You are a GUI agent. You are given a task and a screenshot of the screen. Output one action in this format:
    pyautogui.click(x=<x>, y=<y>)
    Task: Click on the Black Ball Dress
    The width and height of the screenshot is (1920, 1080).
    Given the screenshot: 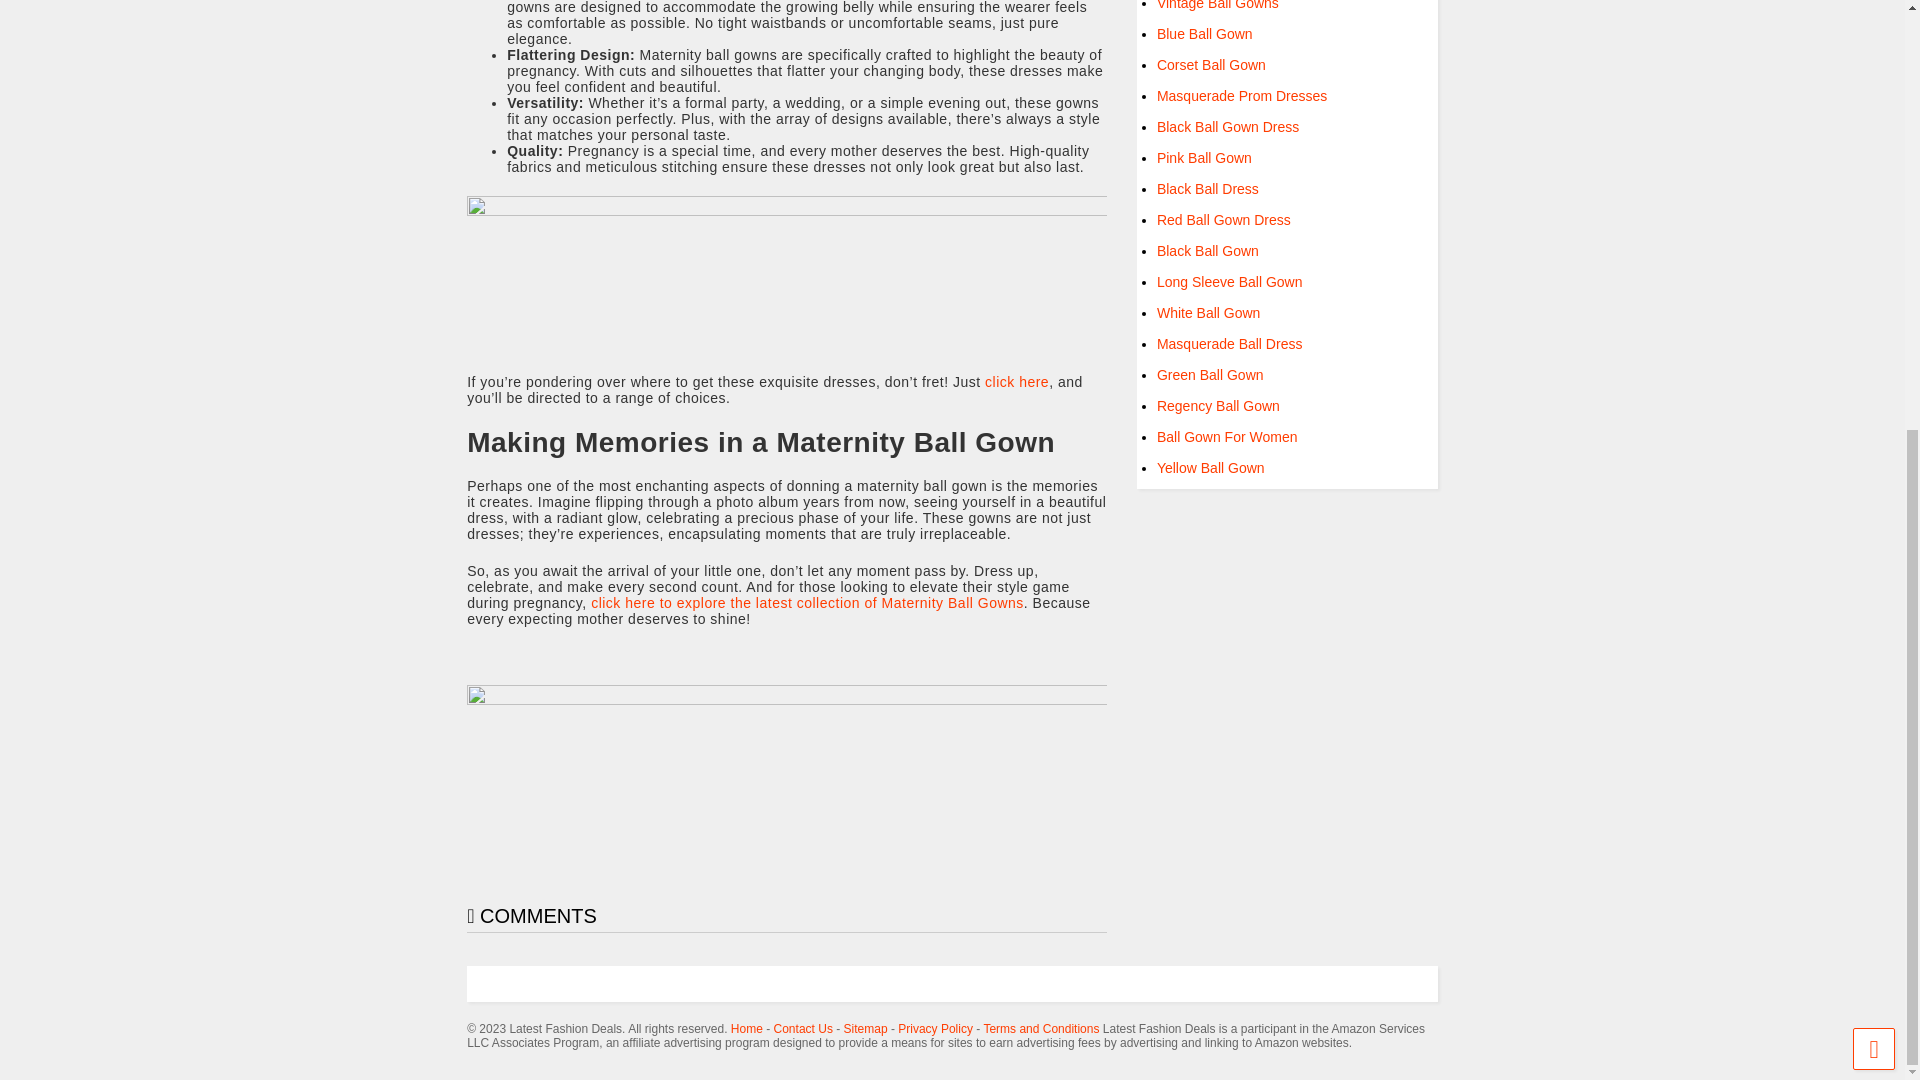 What is the action you would take?
    pyautogui.click(x=1208, y=188)
    